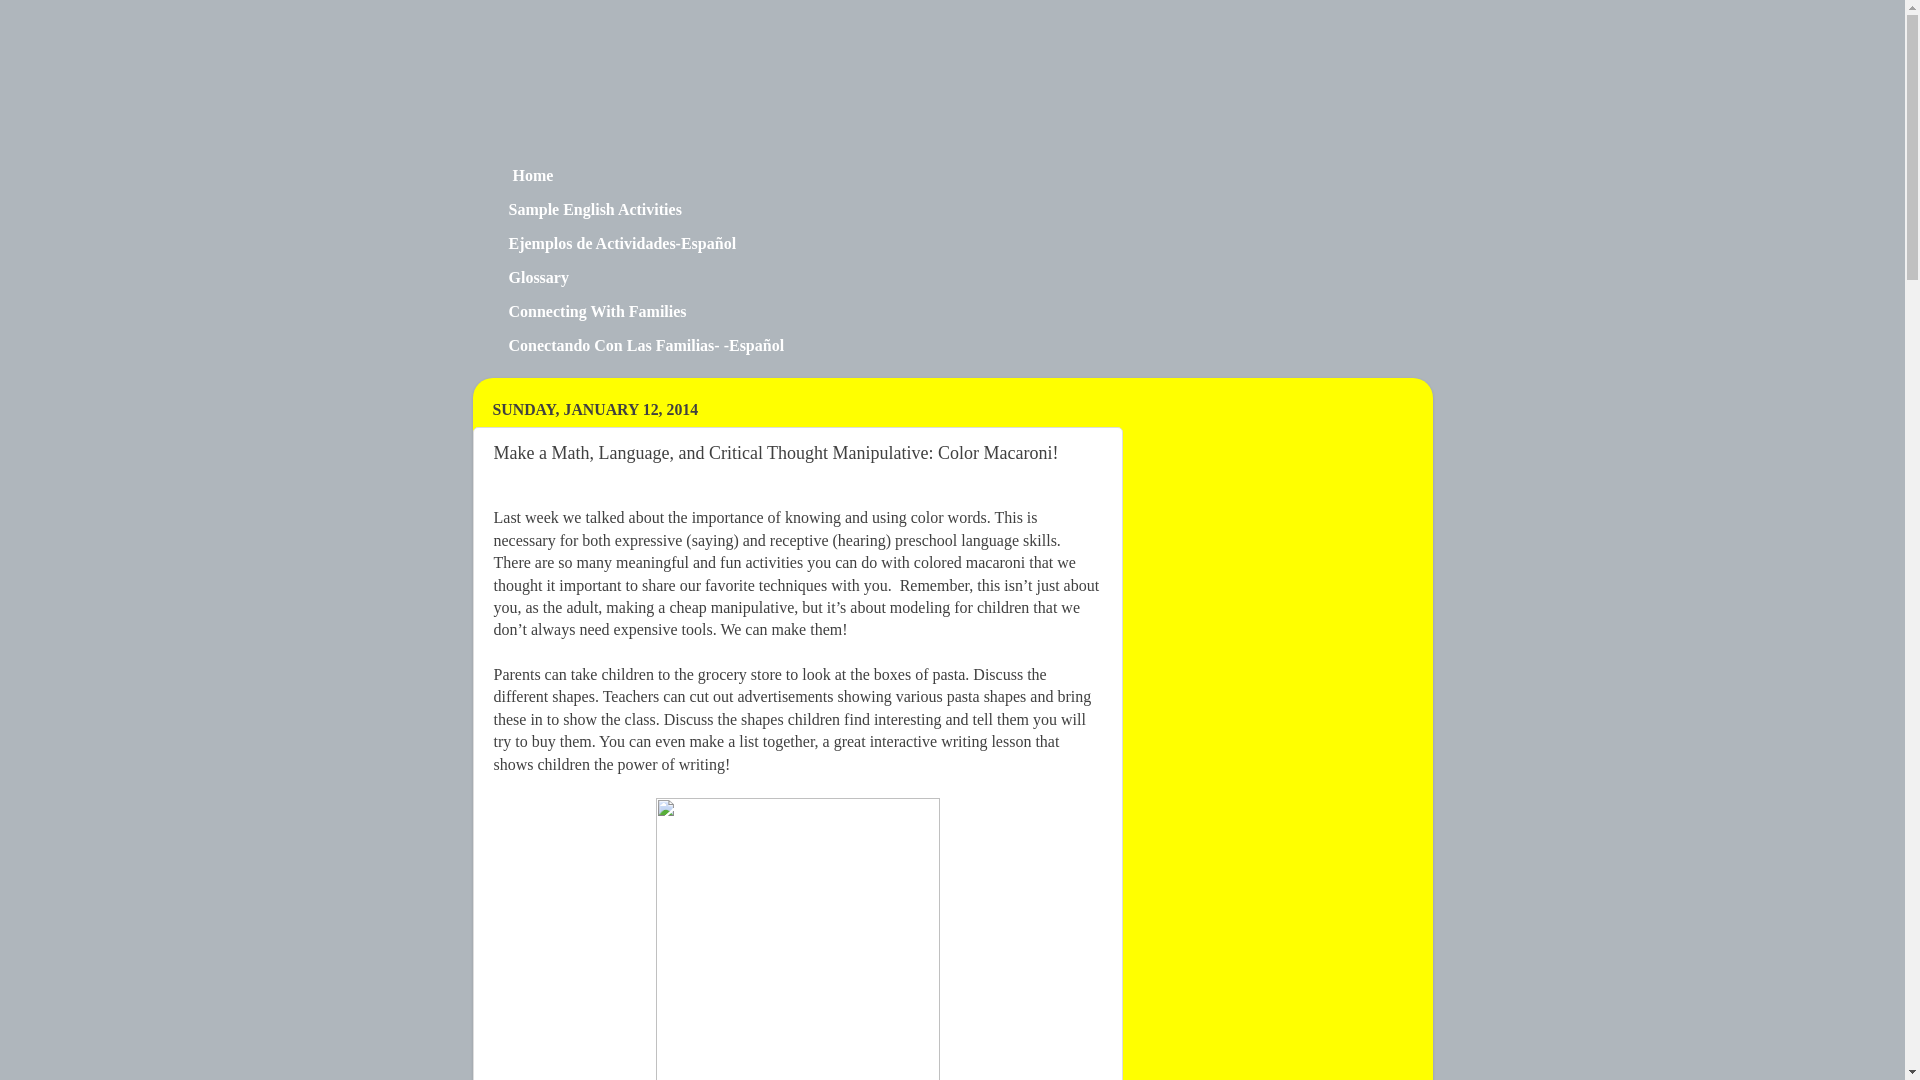 This screenshot has height=1080, width=1920. What do you see at coordinates (538, 278) in the screenshot?
I see `Glossary` at bounding box center [538, 278].